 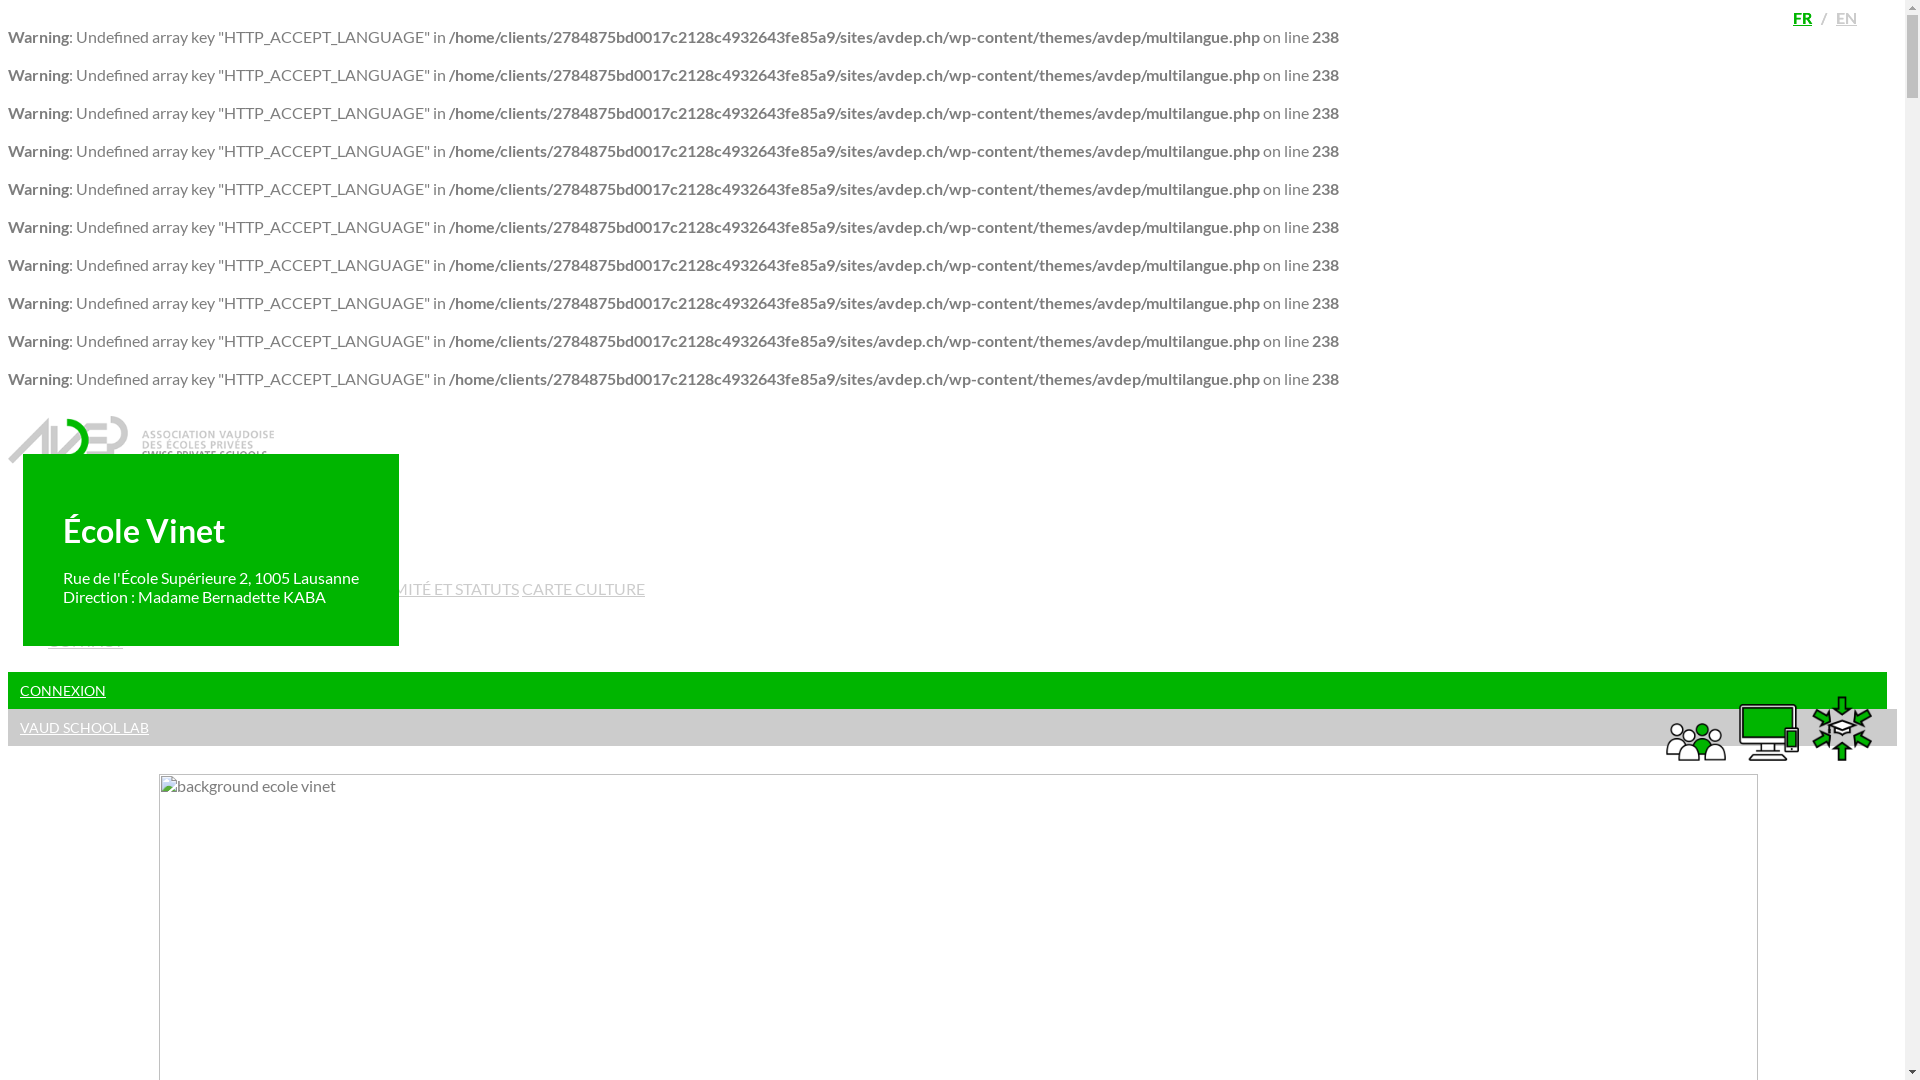 What do you see at coordinates (1846, 18) in the screenshot?
I see `EN` at bounding box center [1846, 18].